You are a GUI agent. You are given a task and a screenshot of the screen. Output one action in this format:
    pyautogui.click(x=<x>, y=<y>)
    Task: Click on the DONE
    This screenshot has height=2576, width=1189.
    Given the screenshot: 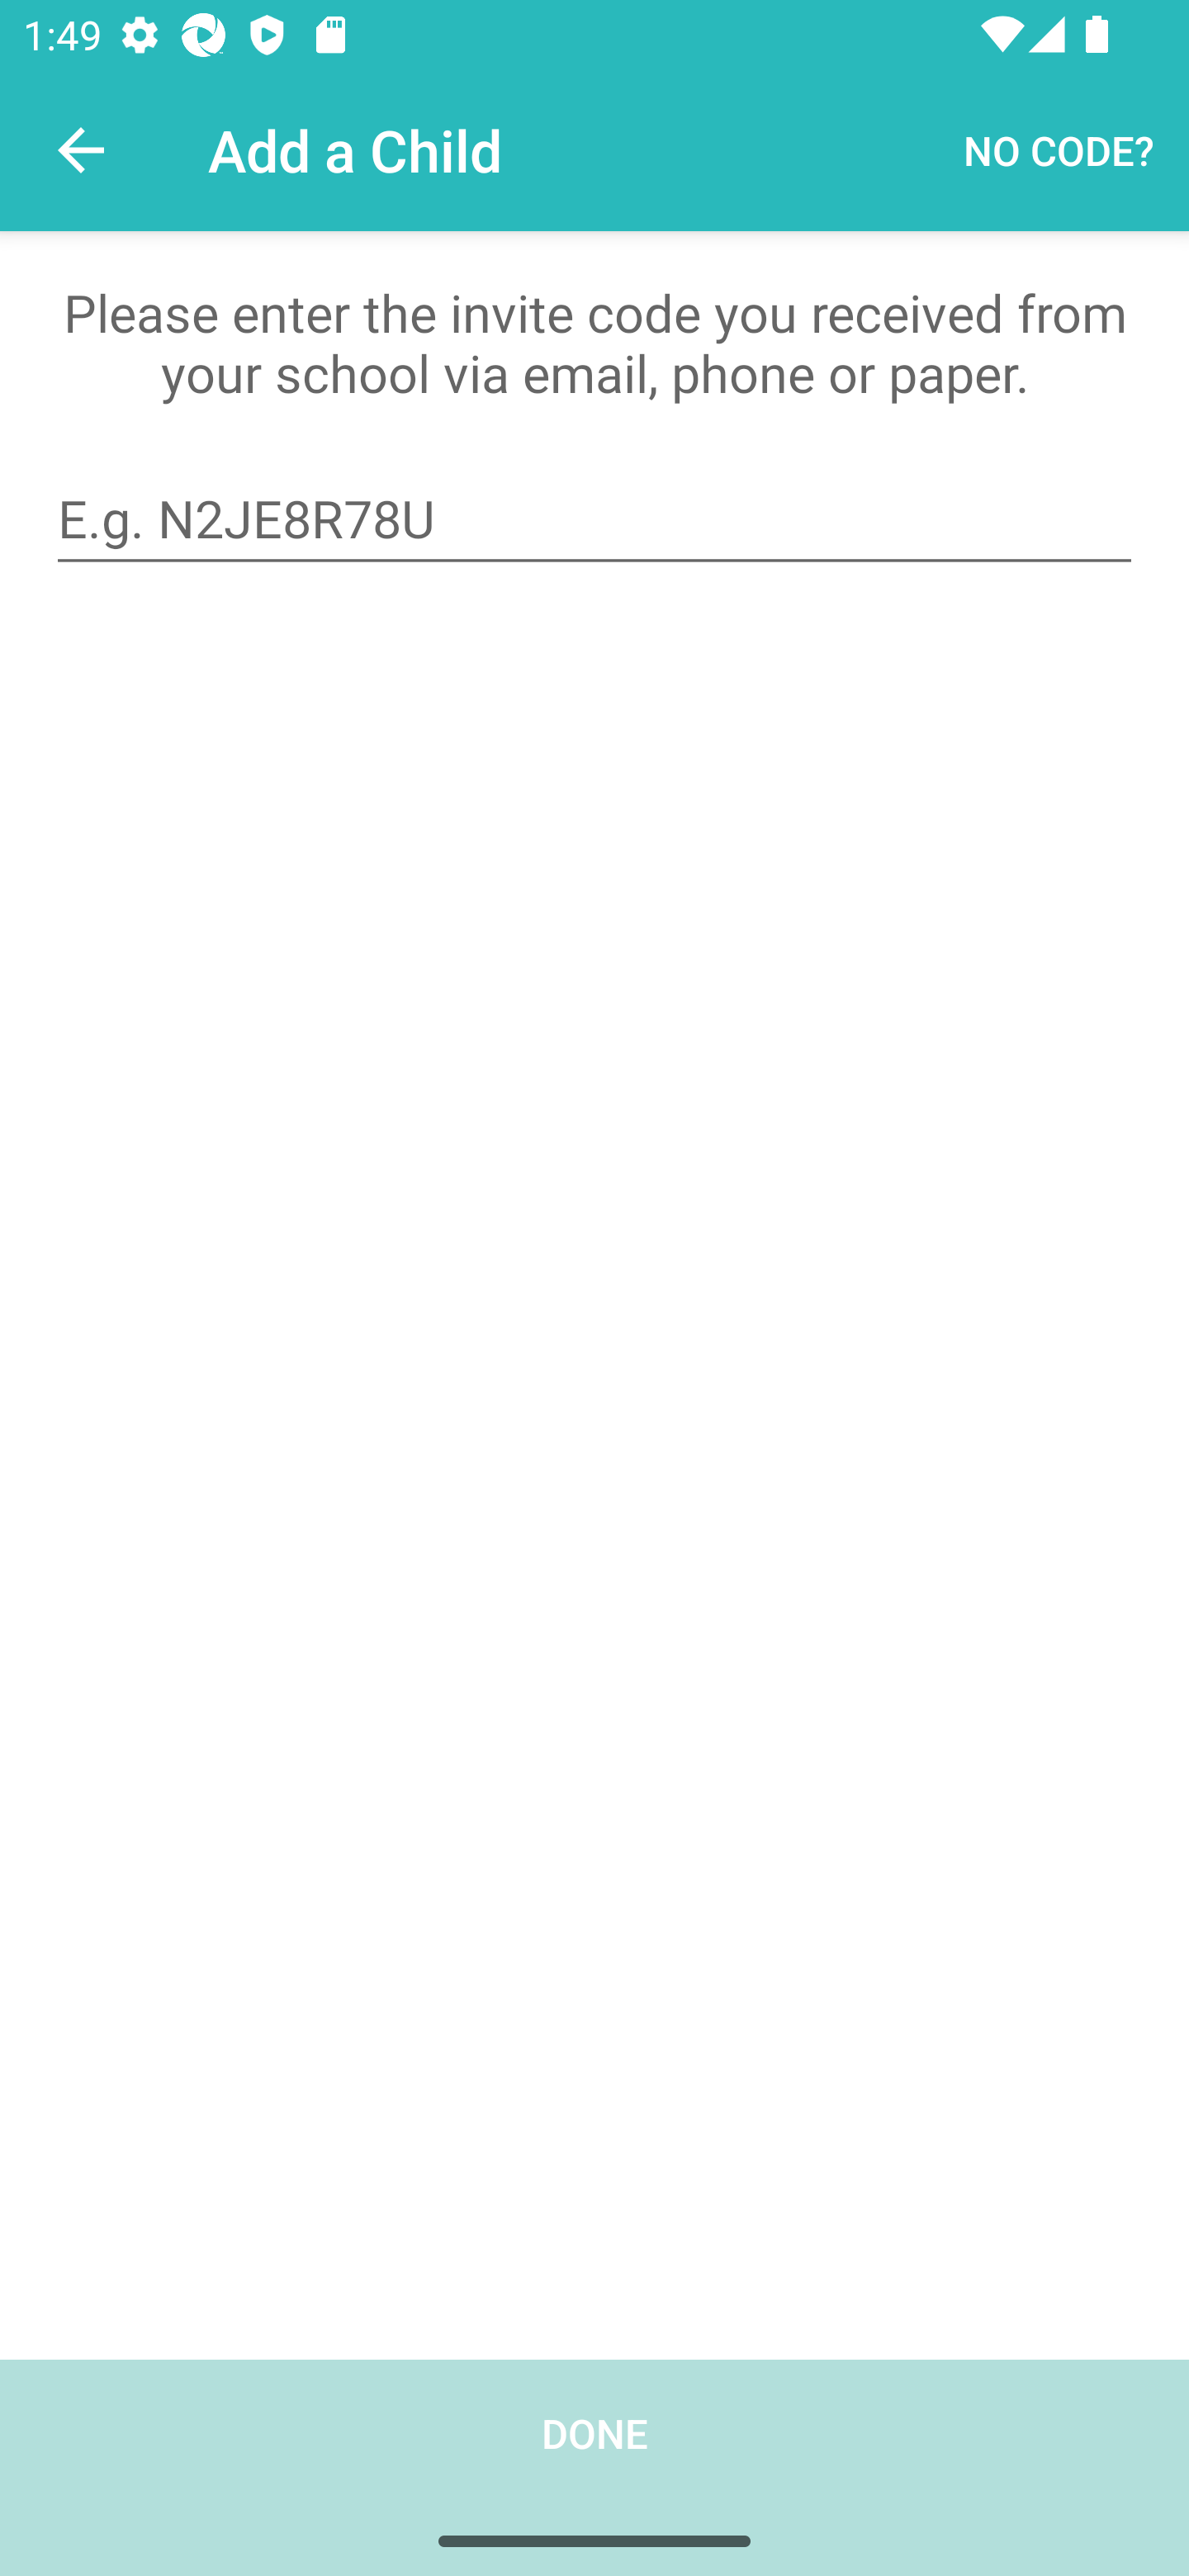 What is the action you would take?
    pyautogui.click(x=594, y=2467)
    